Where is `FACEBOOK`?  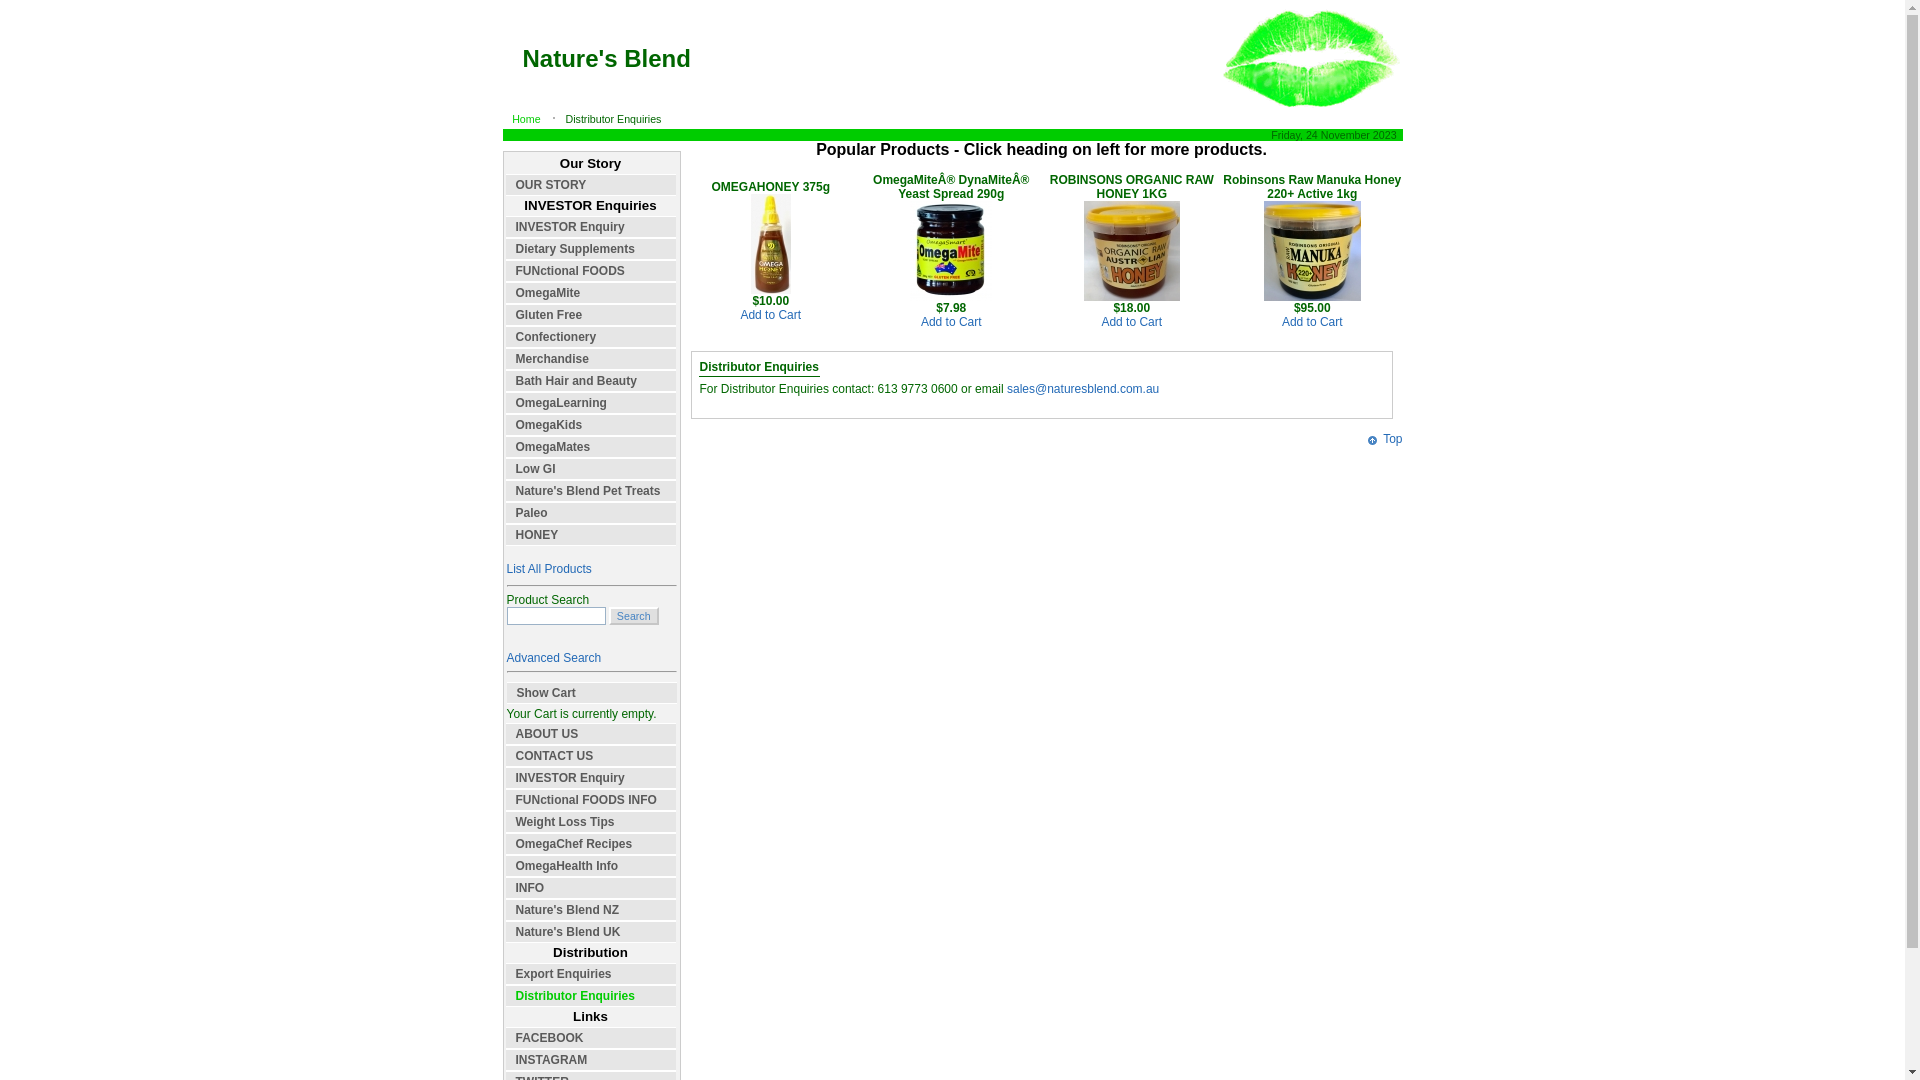
FACEBOOK is located at coordinates (591, 1038).